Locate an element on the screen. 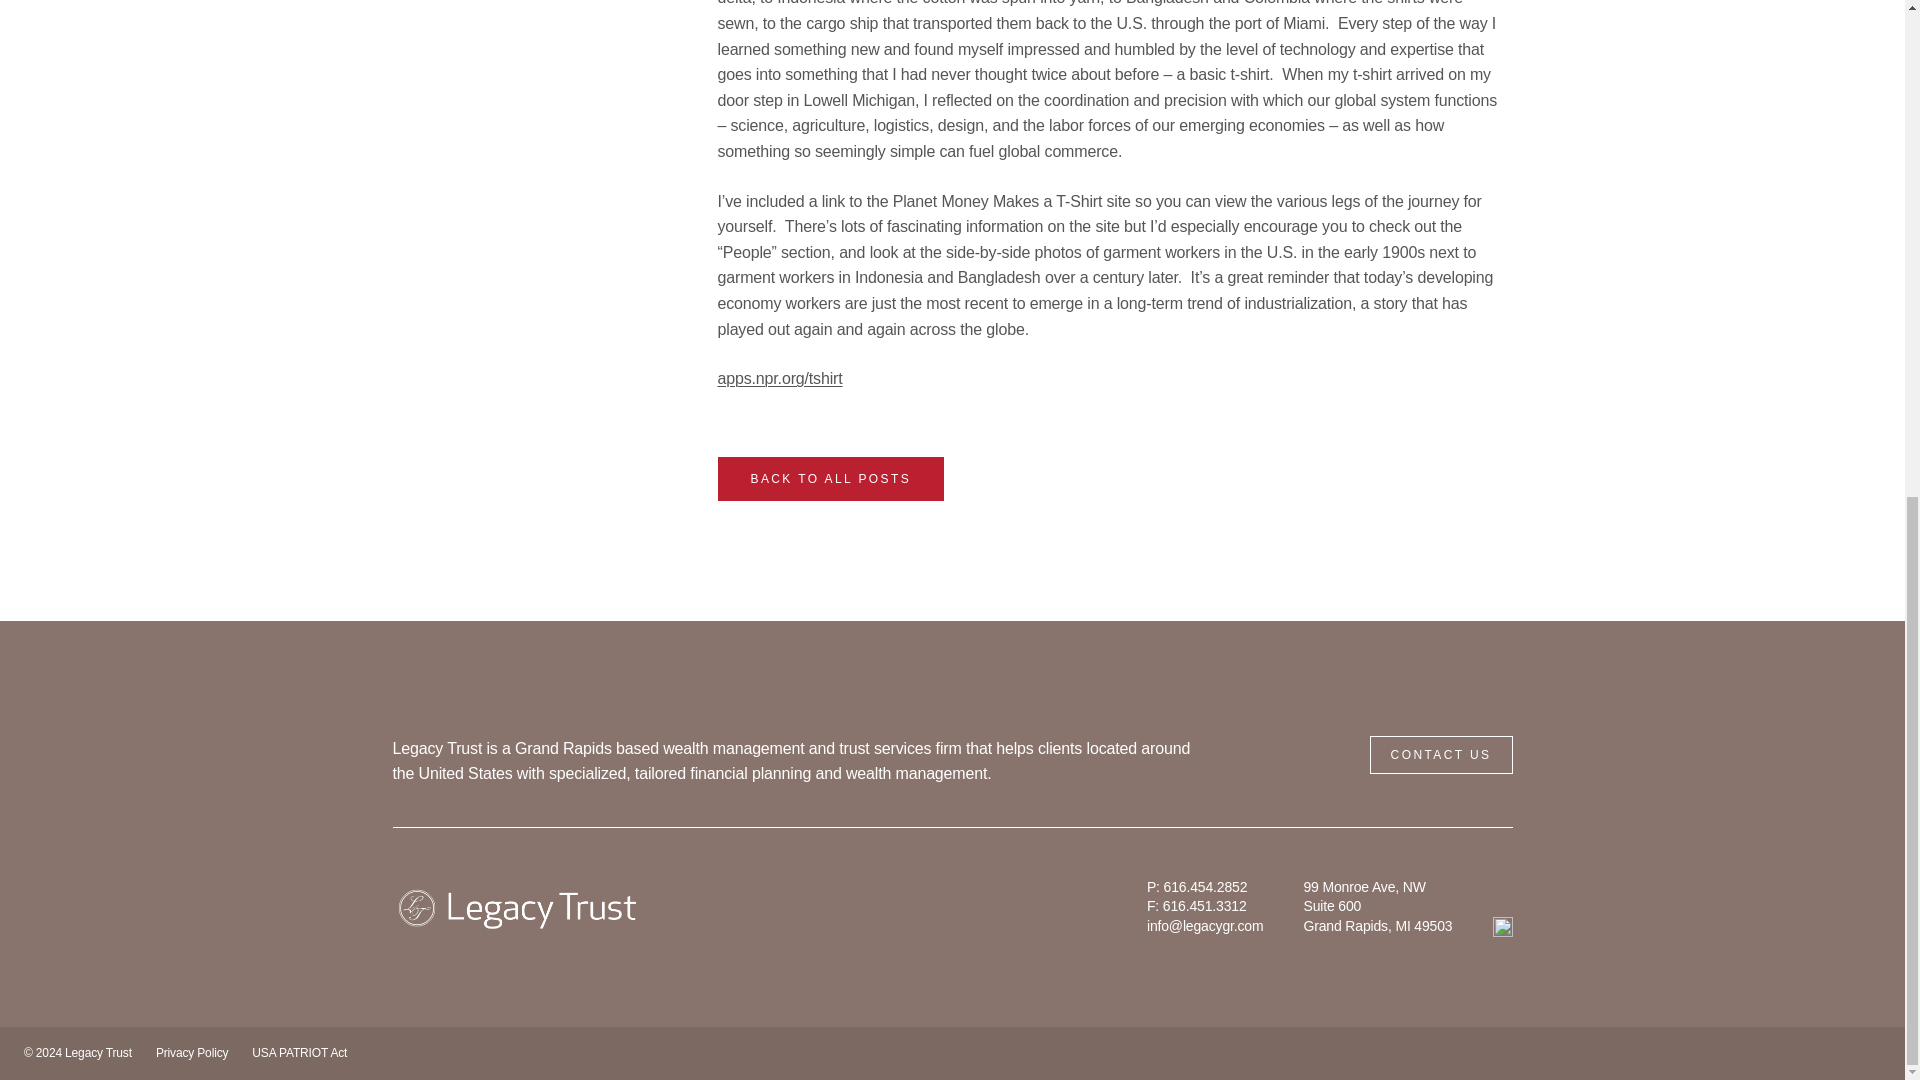  616.454.2852 is located at coordinates (1206, 887).